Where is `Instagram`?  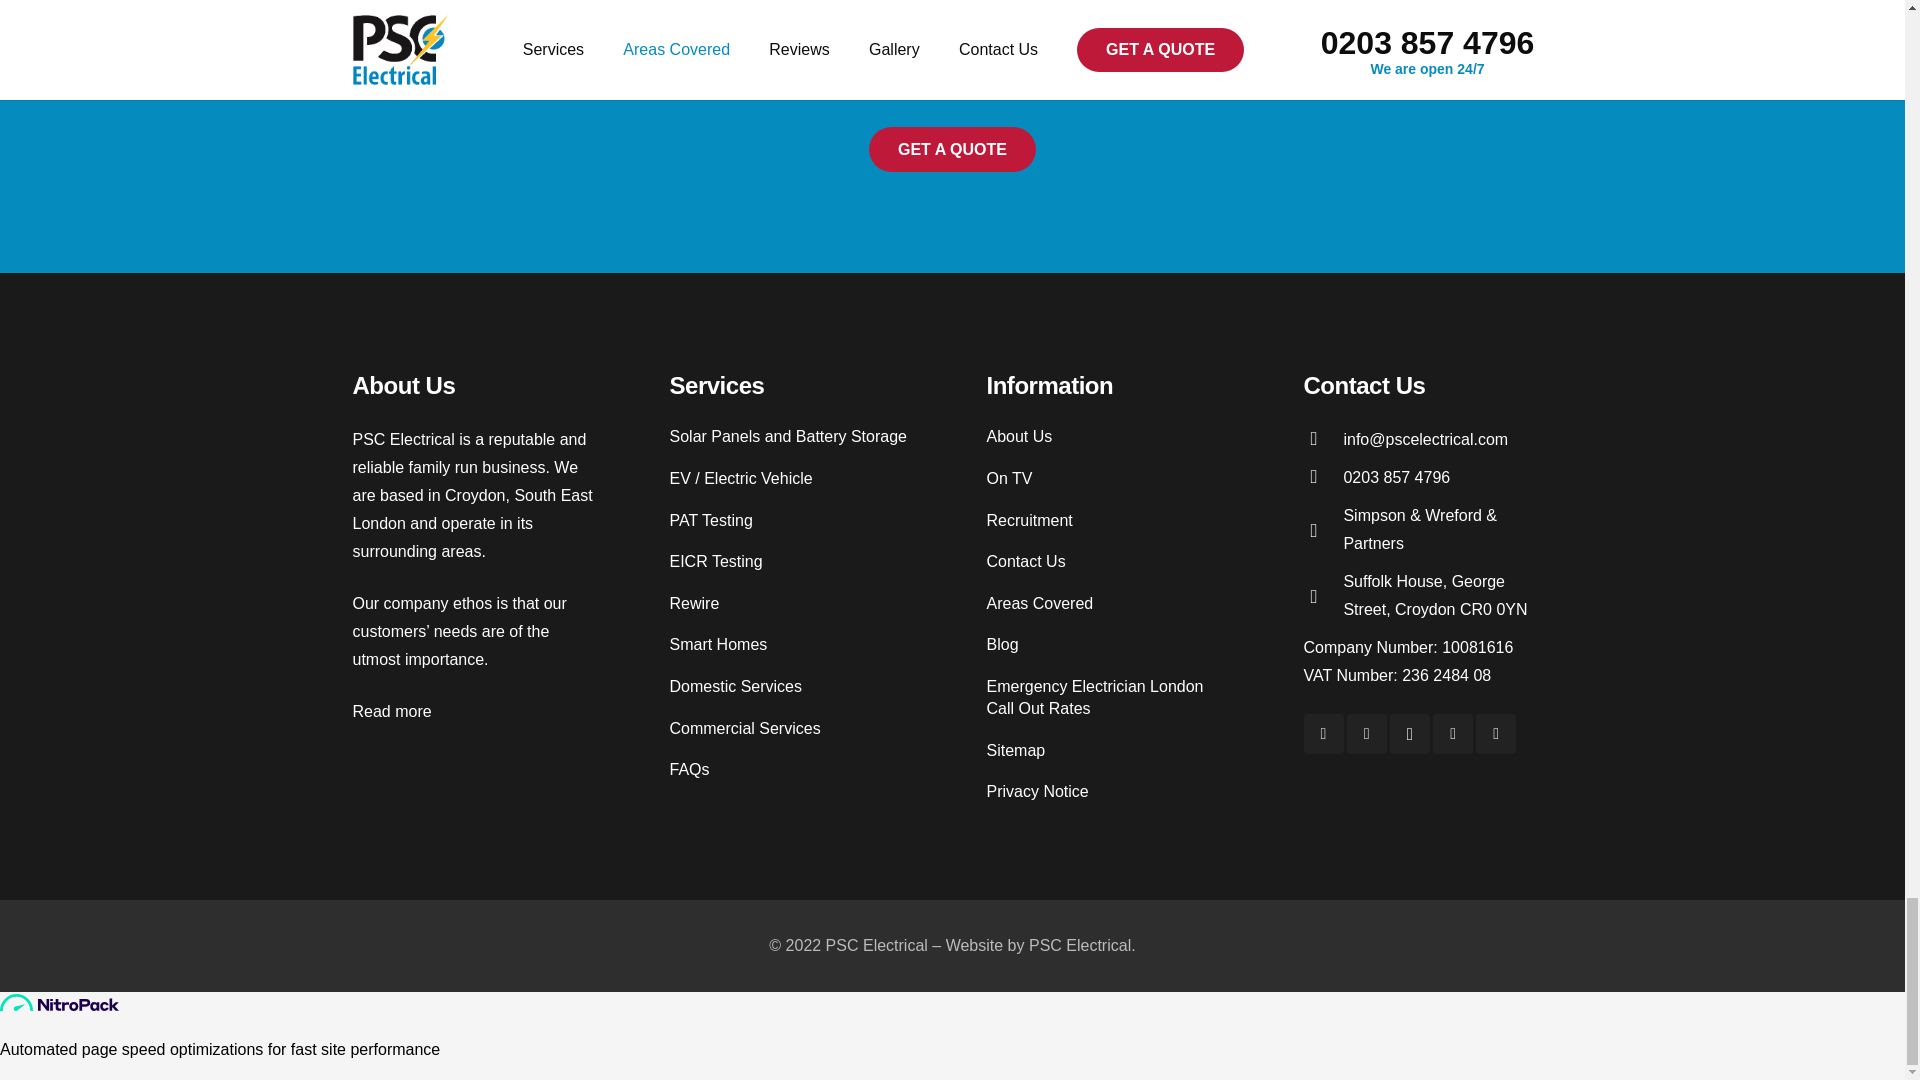 Instagram is located at coordinates (1410, 733).